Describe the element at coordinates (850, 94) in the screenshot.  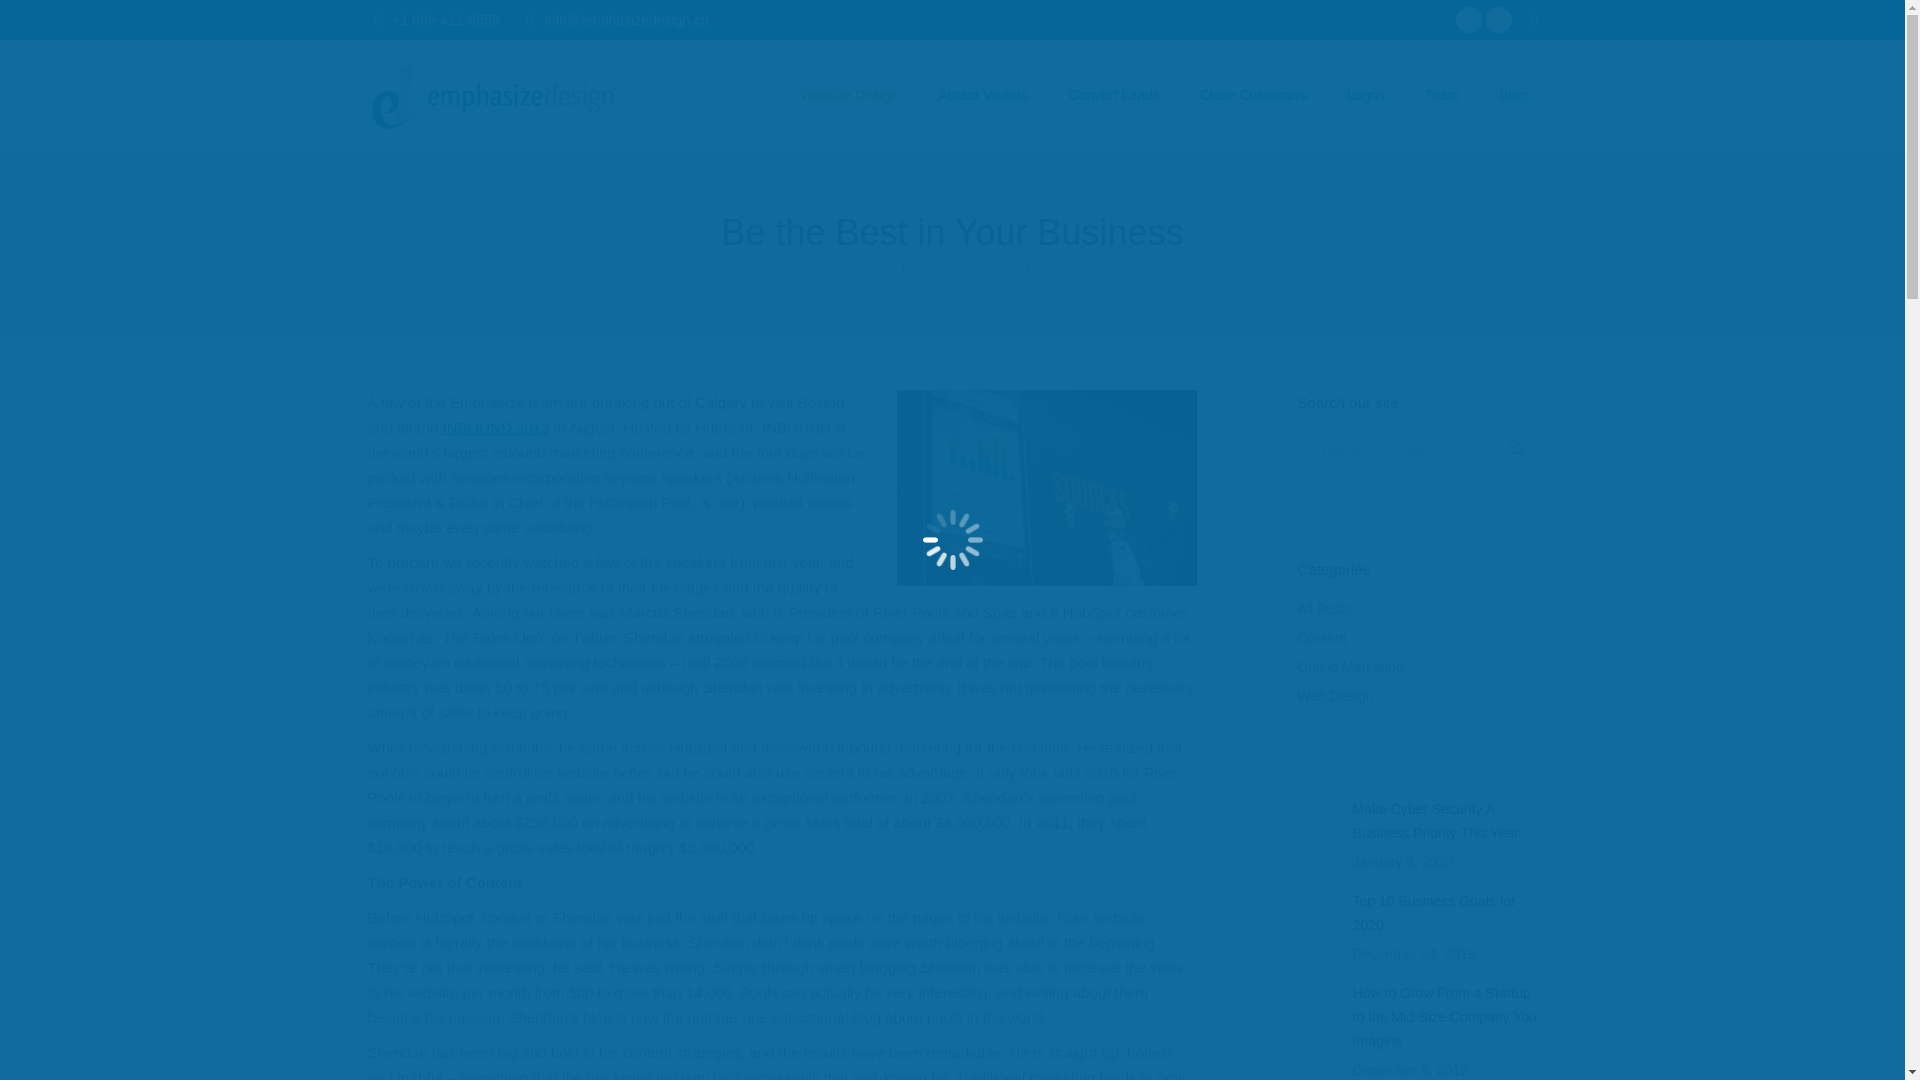
I see `Calgary Website Design Services` at that location.